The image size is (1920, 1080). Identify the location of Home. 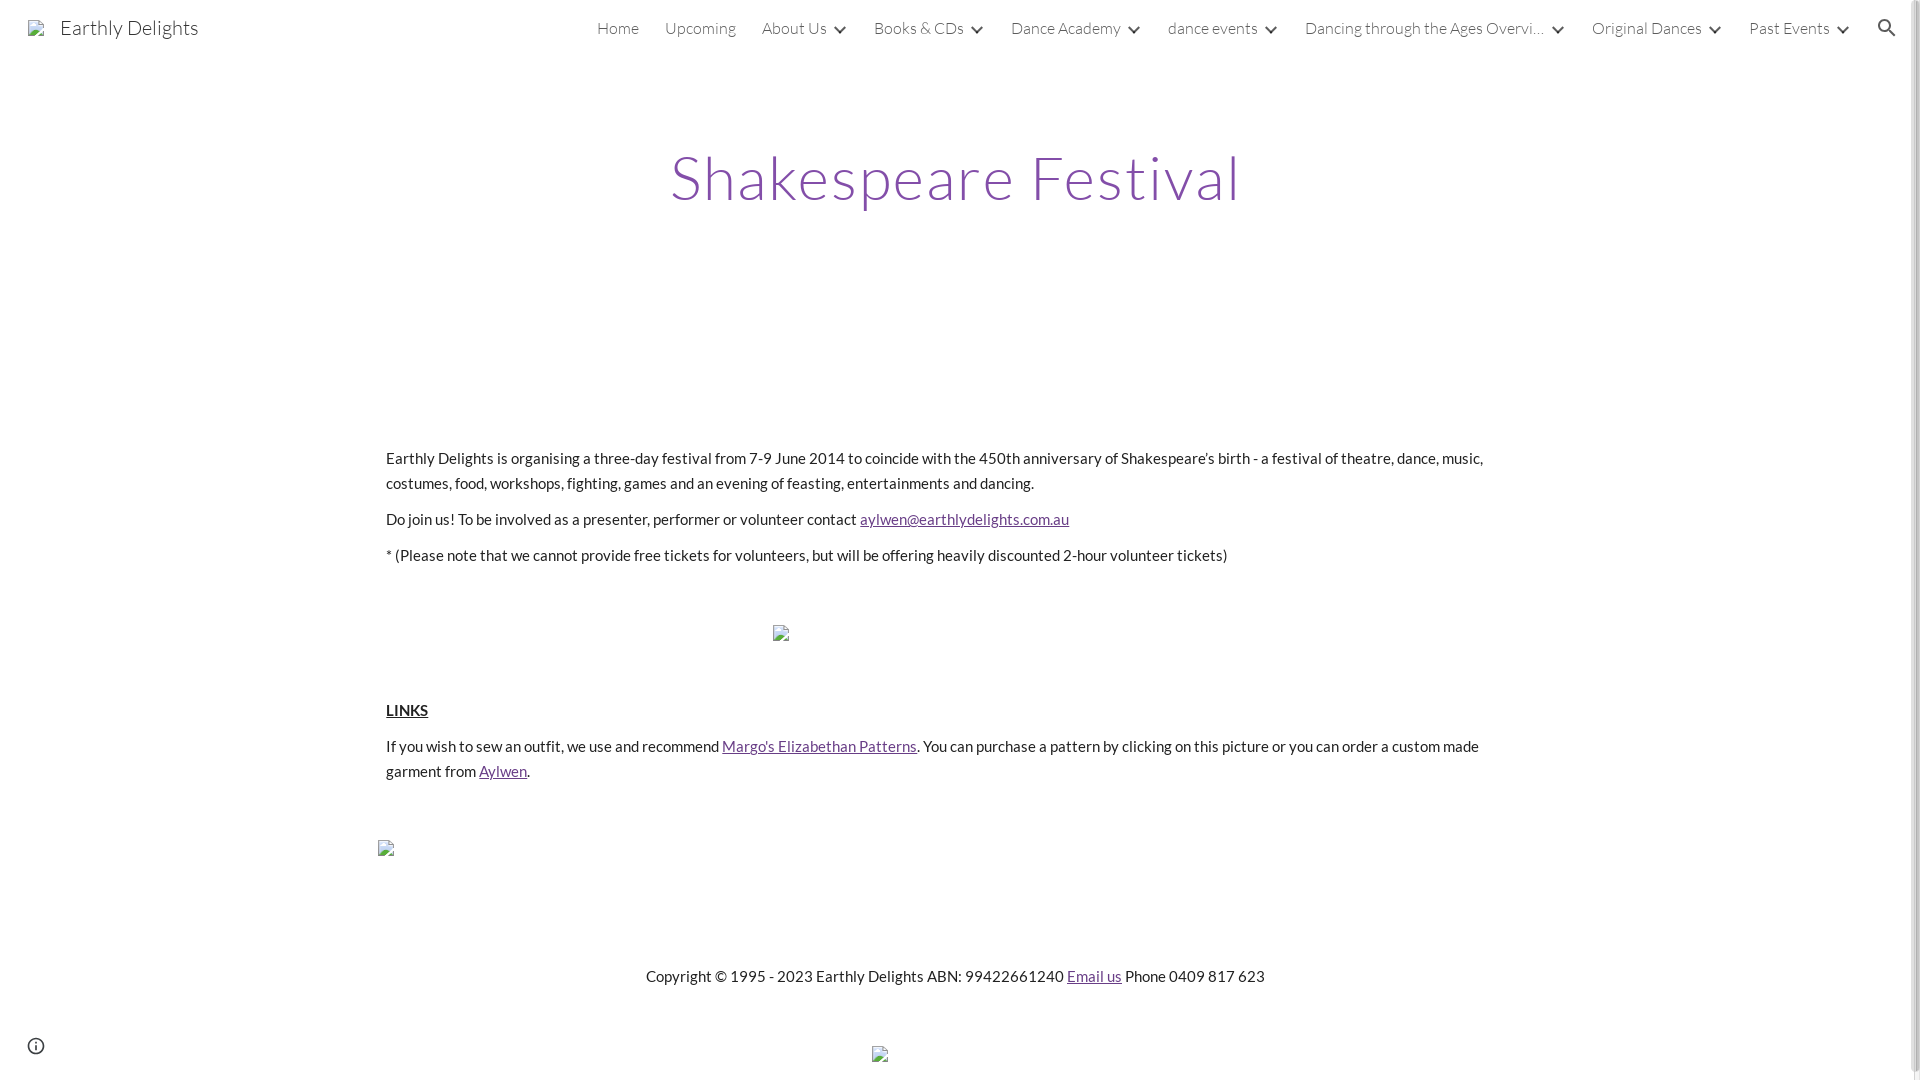
(618, 28).